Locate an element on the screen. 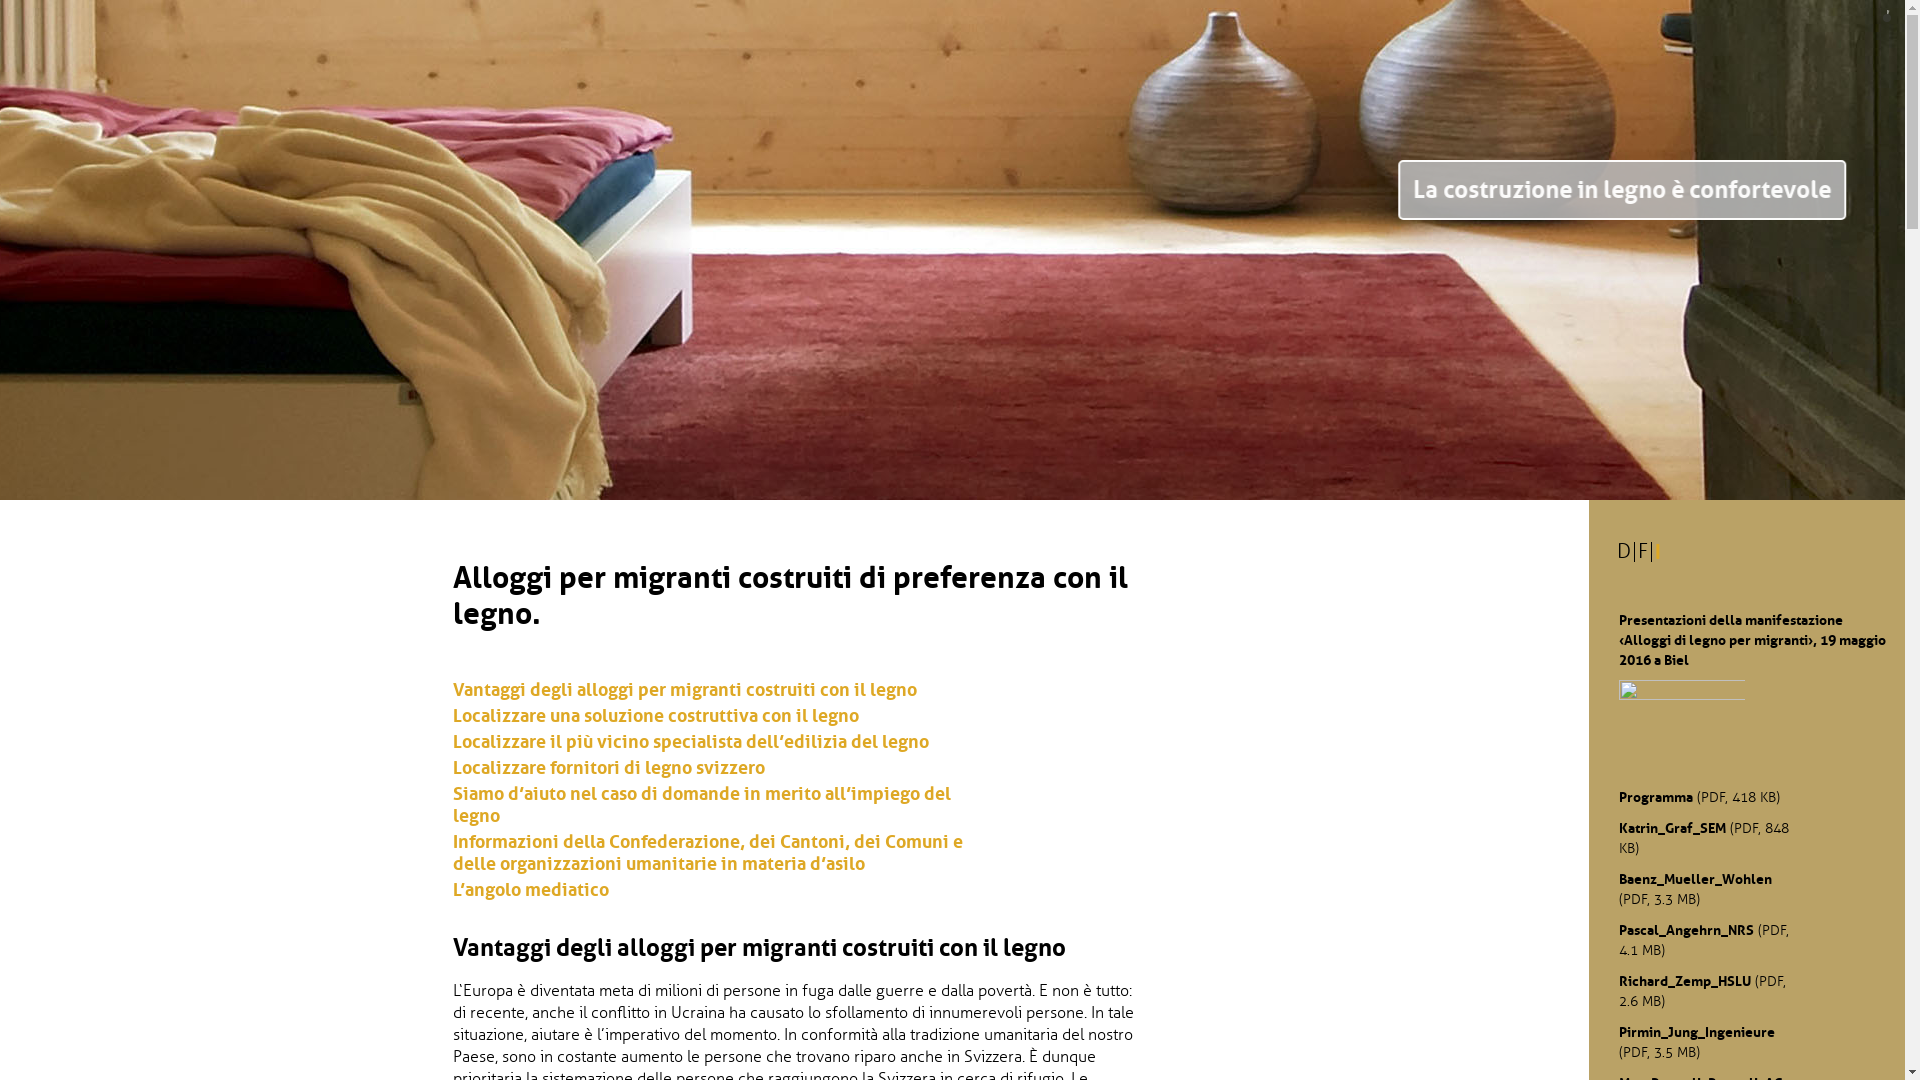  Localizzare fornitori di legno svizzero is located at coordinates (725, 768).